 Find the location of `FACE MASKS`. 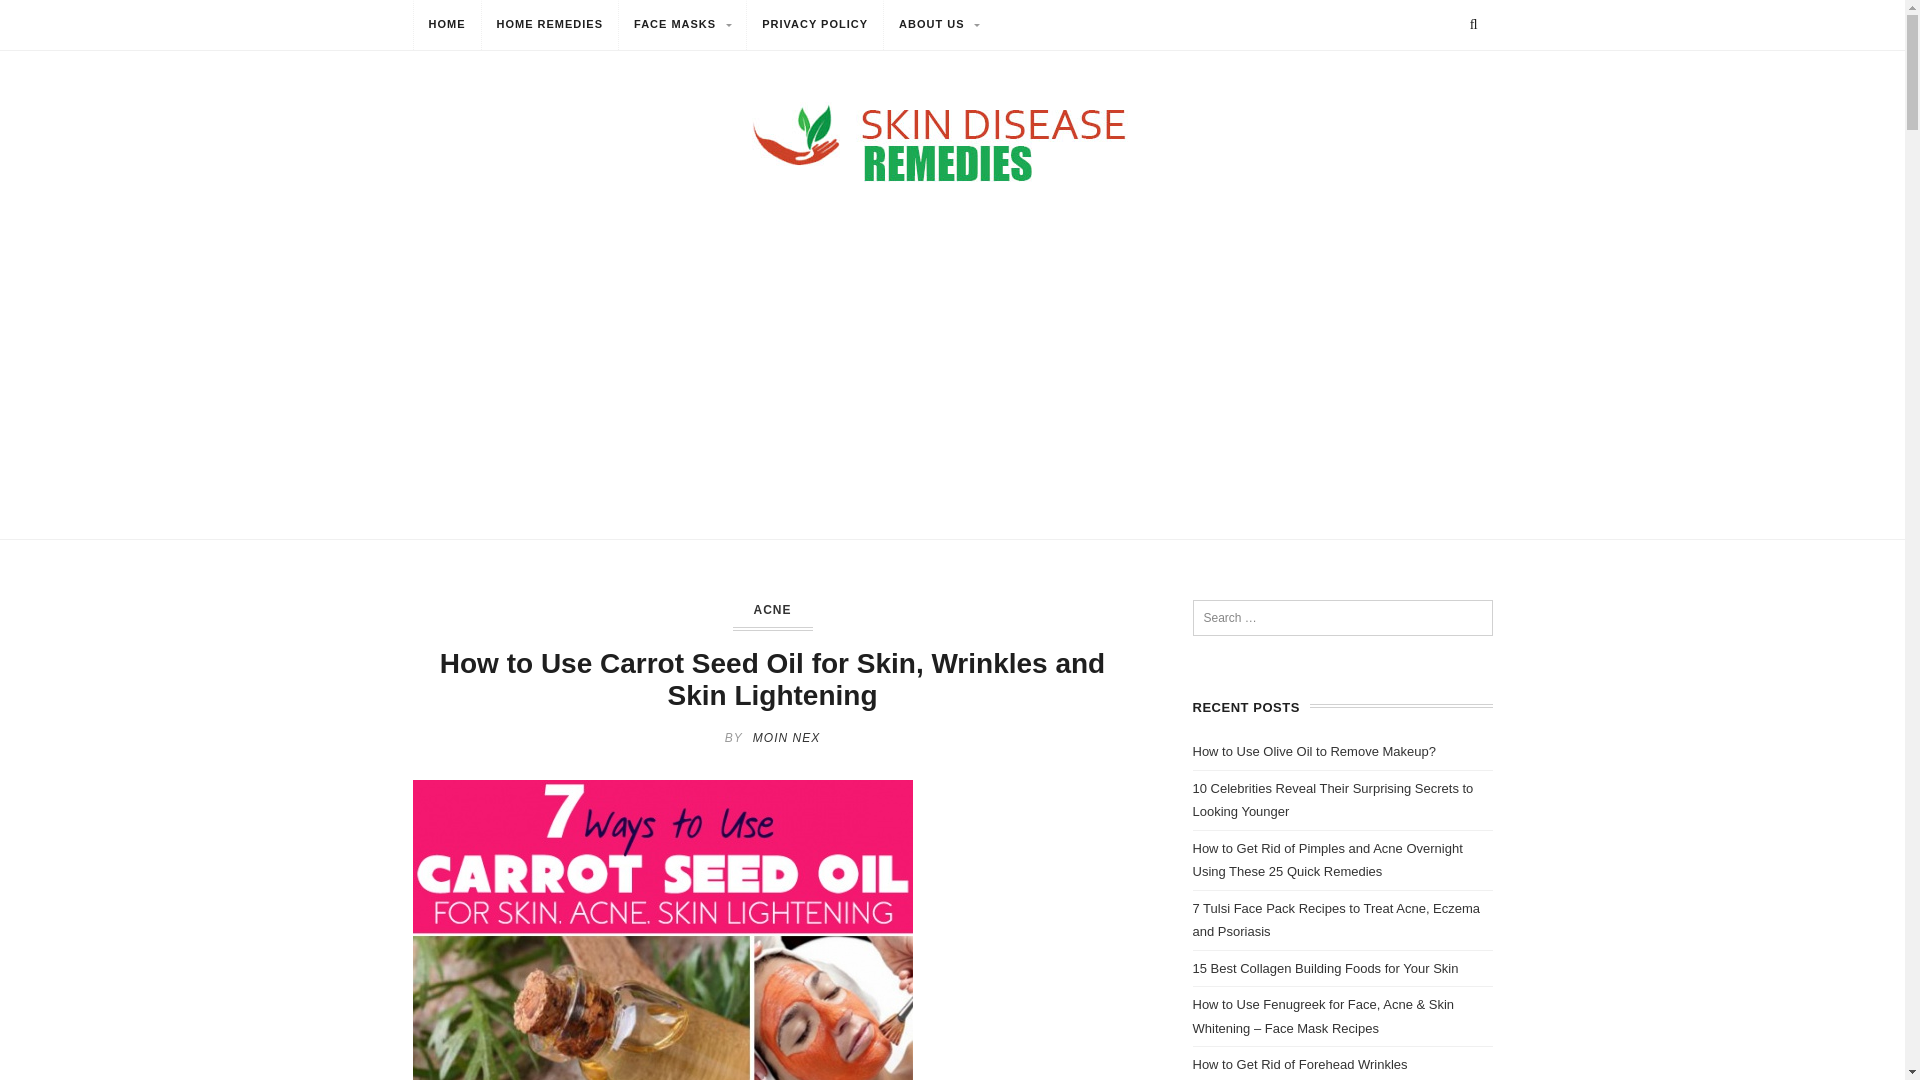

FACE MASKS is located at coordinates (682, 26).